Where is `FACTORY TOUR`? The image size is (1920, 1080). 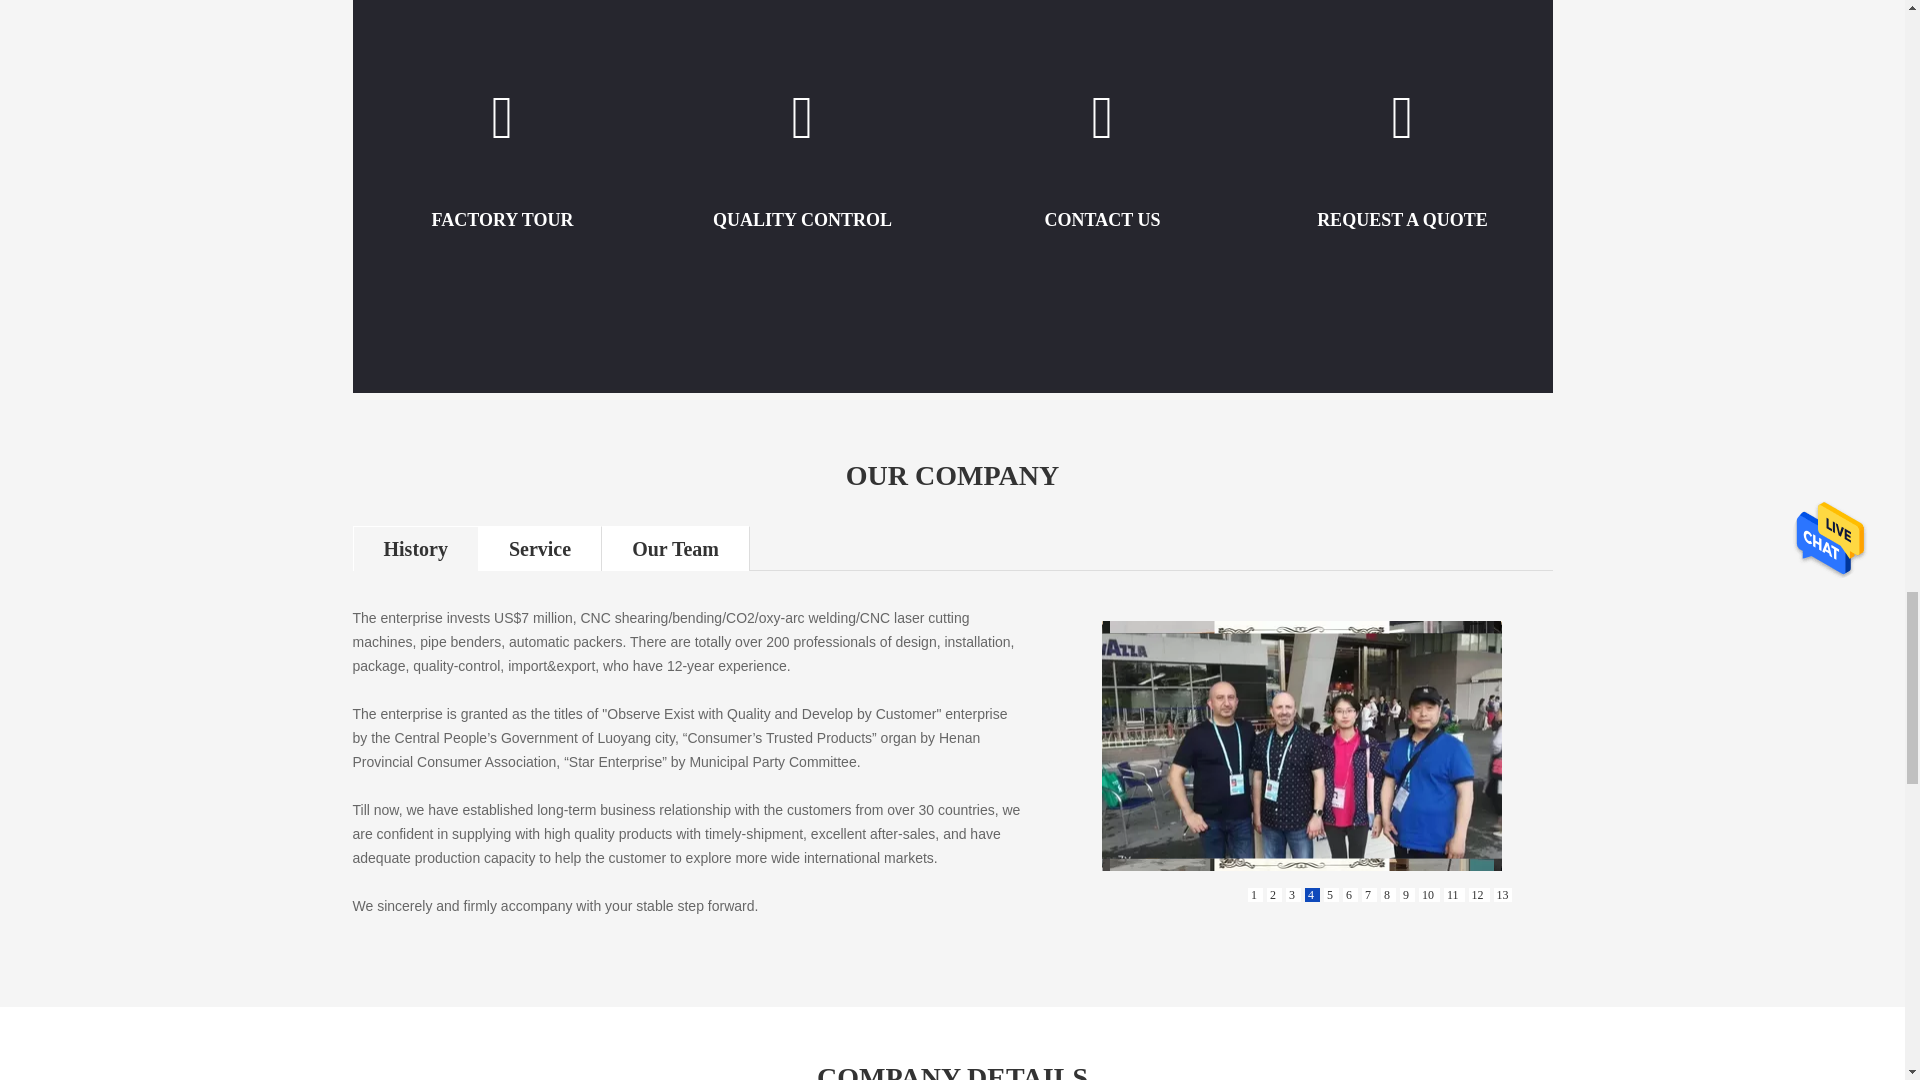 FACTORY TOUR is located at coordinates (503, 220).